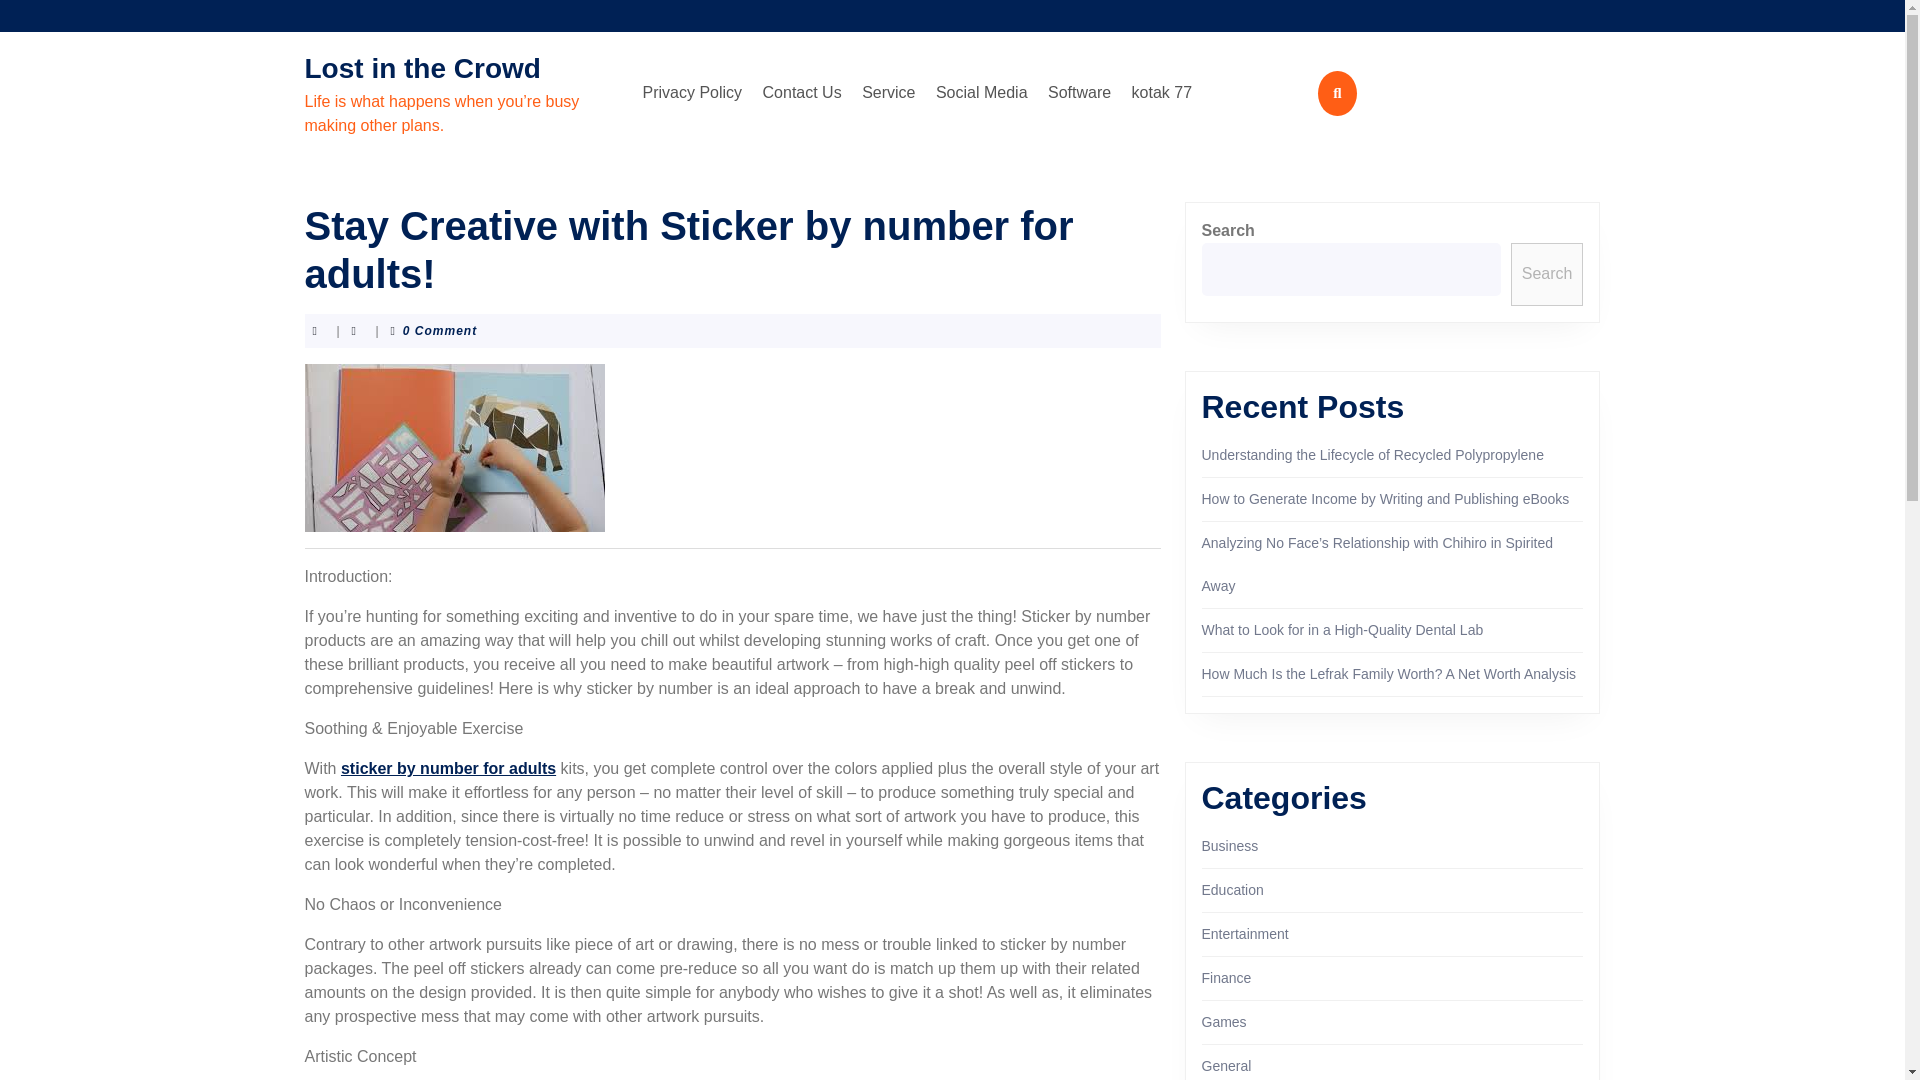  Describe the element at coordinates (1080, 93) in the screenshot. I see `Software` at that location.